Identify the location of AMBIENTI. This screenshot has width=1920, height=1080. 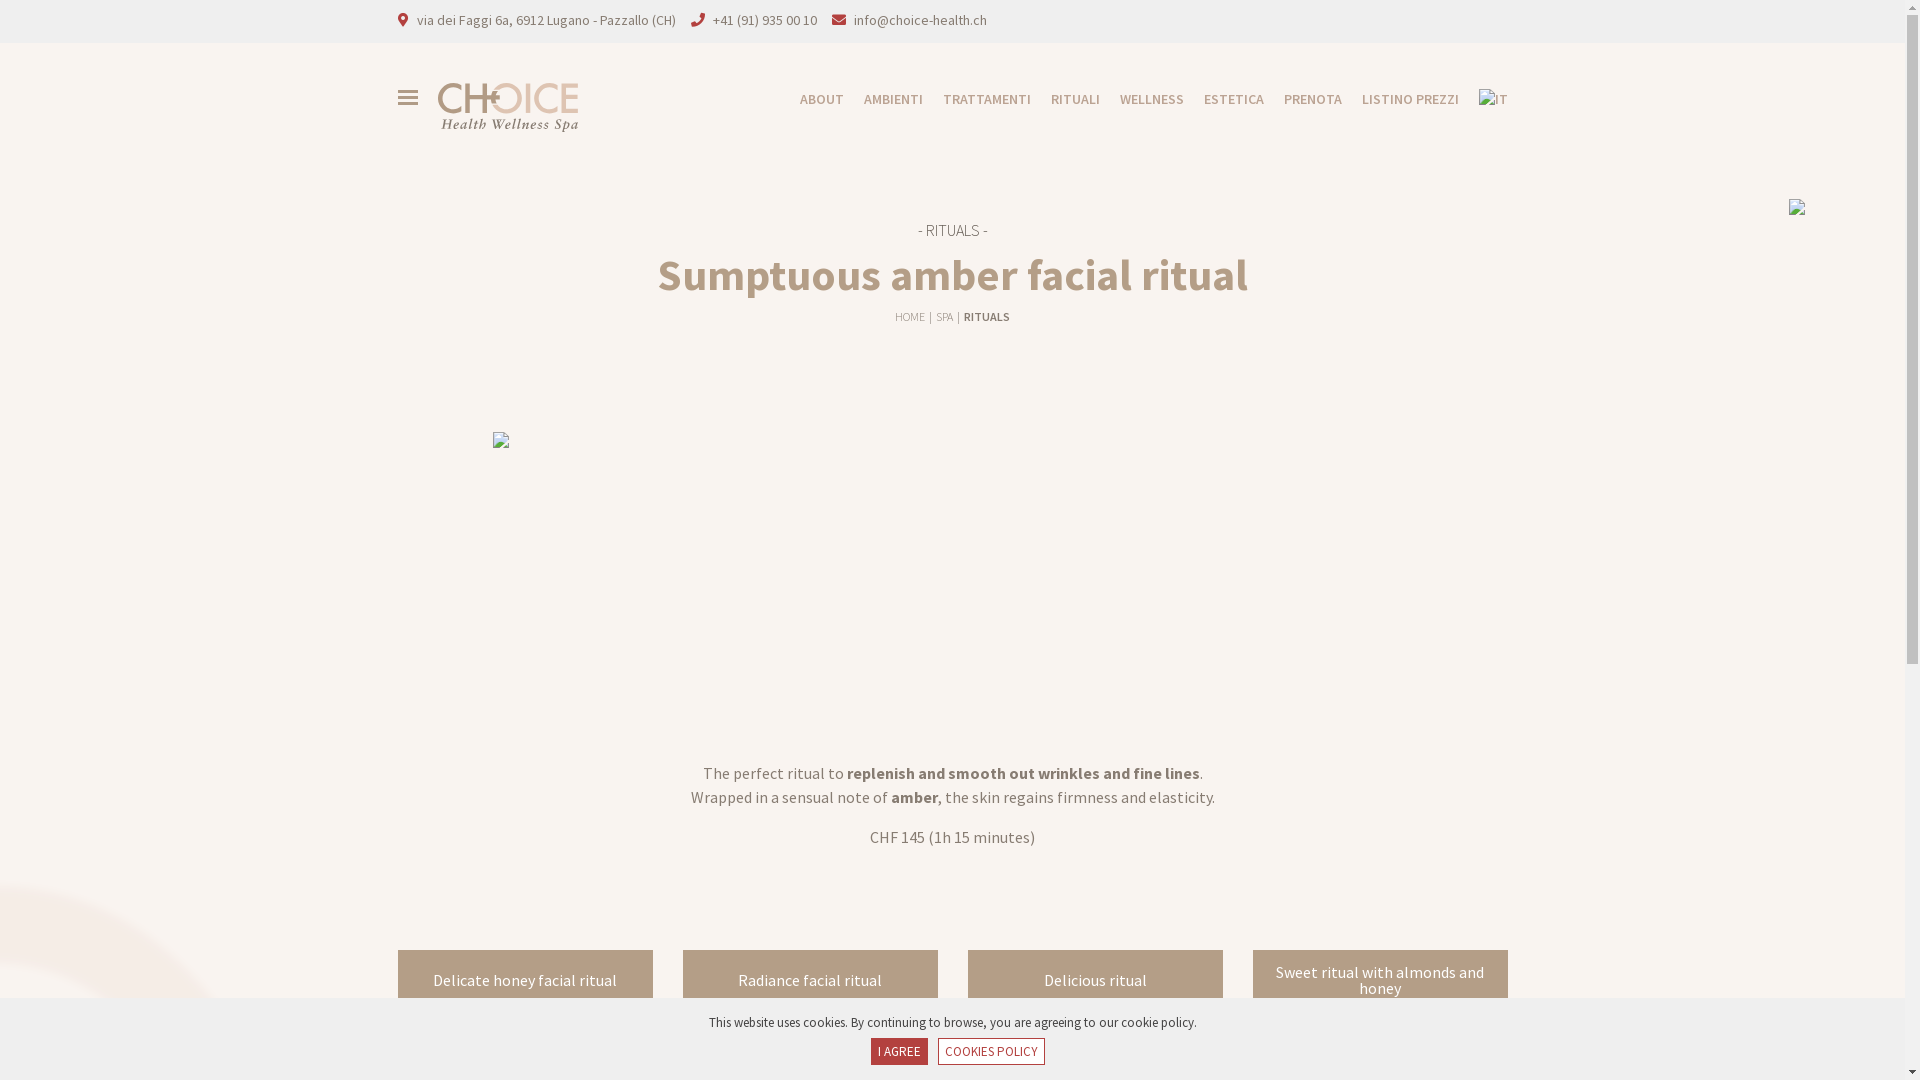
(884, 100).